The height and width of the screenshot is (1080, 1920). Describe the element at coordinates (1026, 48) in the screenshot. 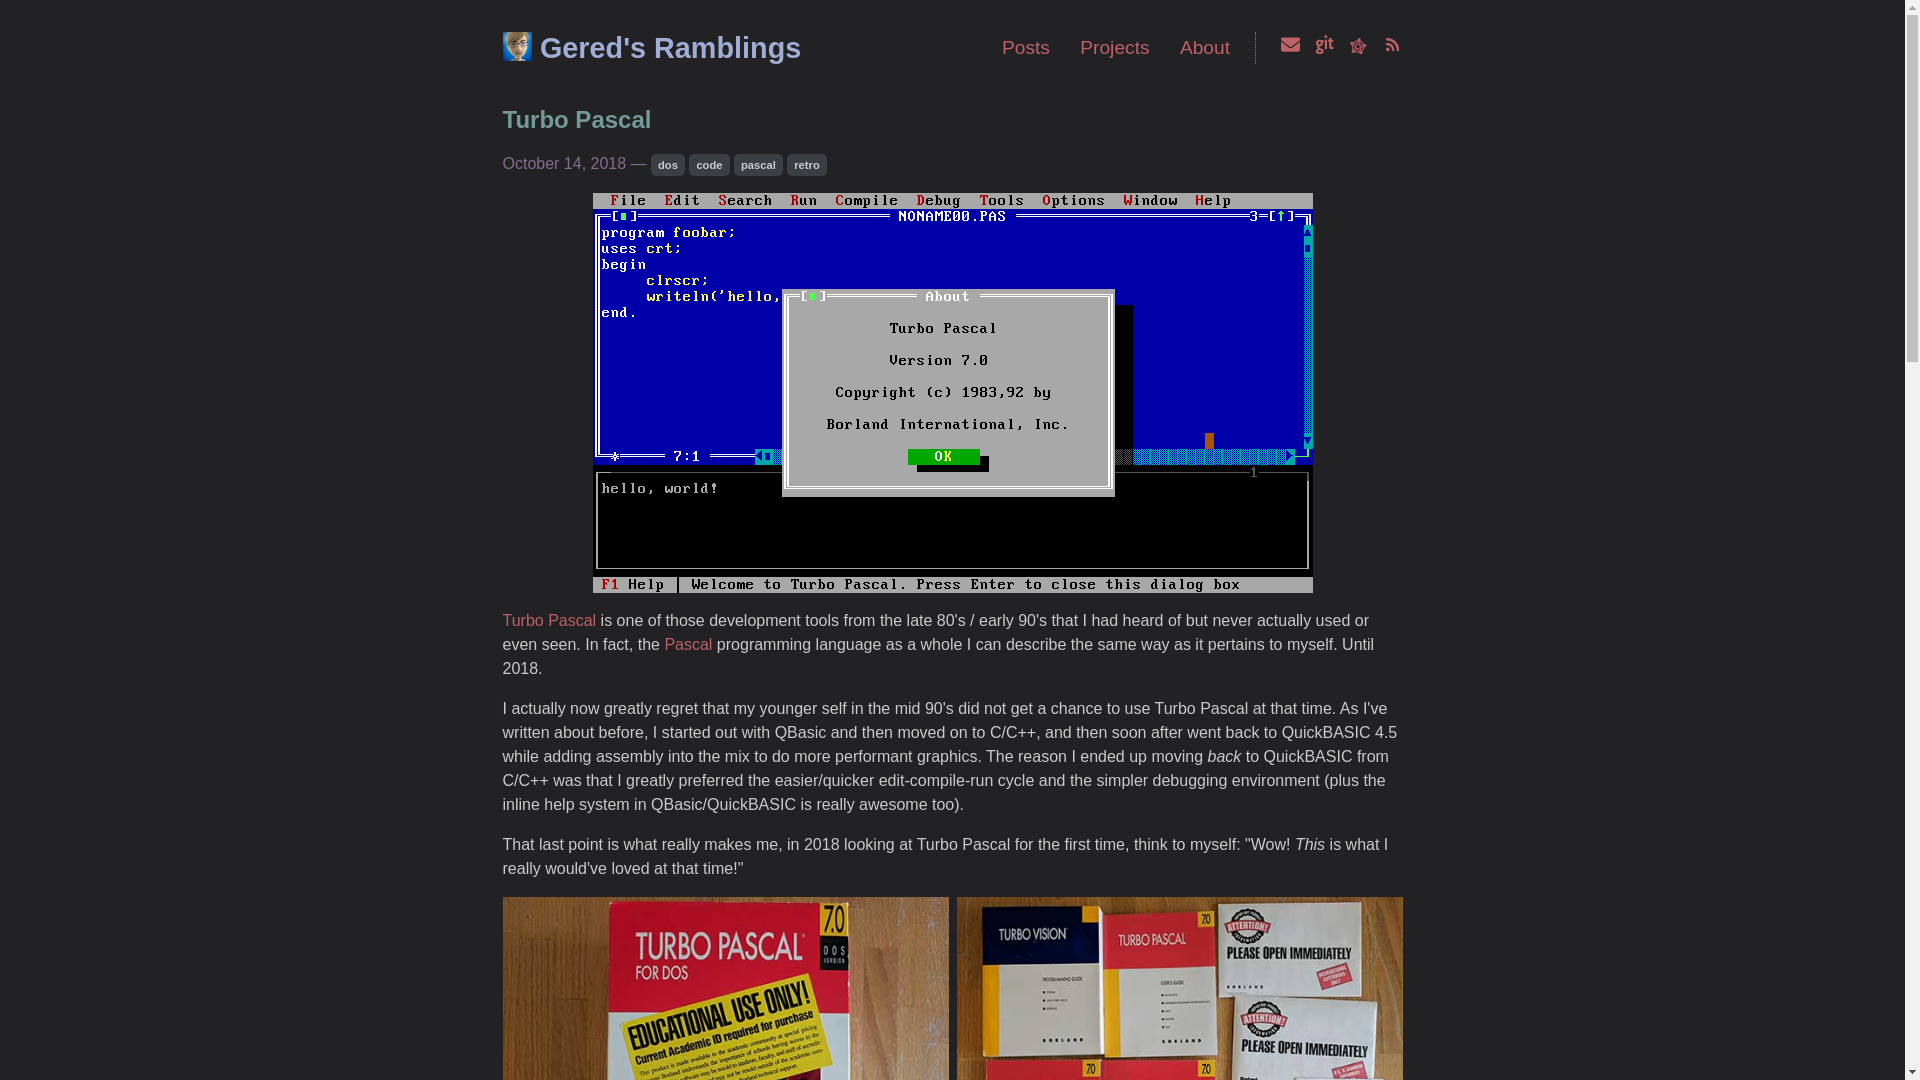

I see `Posts` at that location.